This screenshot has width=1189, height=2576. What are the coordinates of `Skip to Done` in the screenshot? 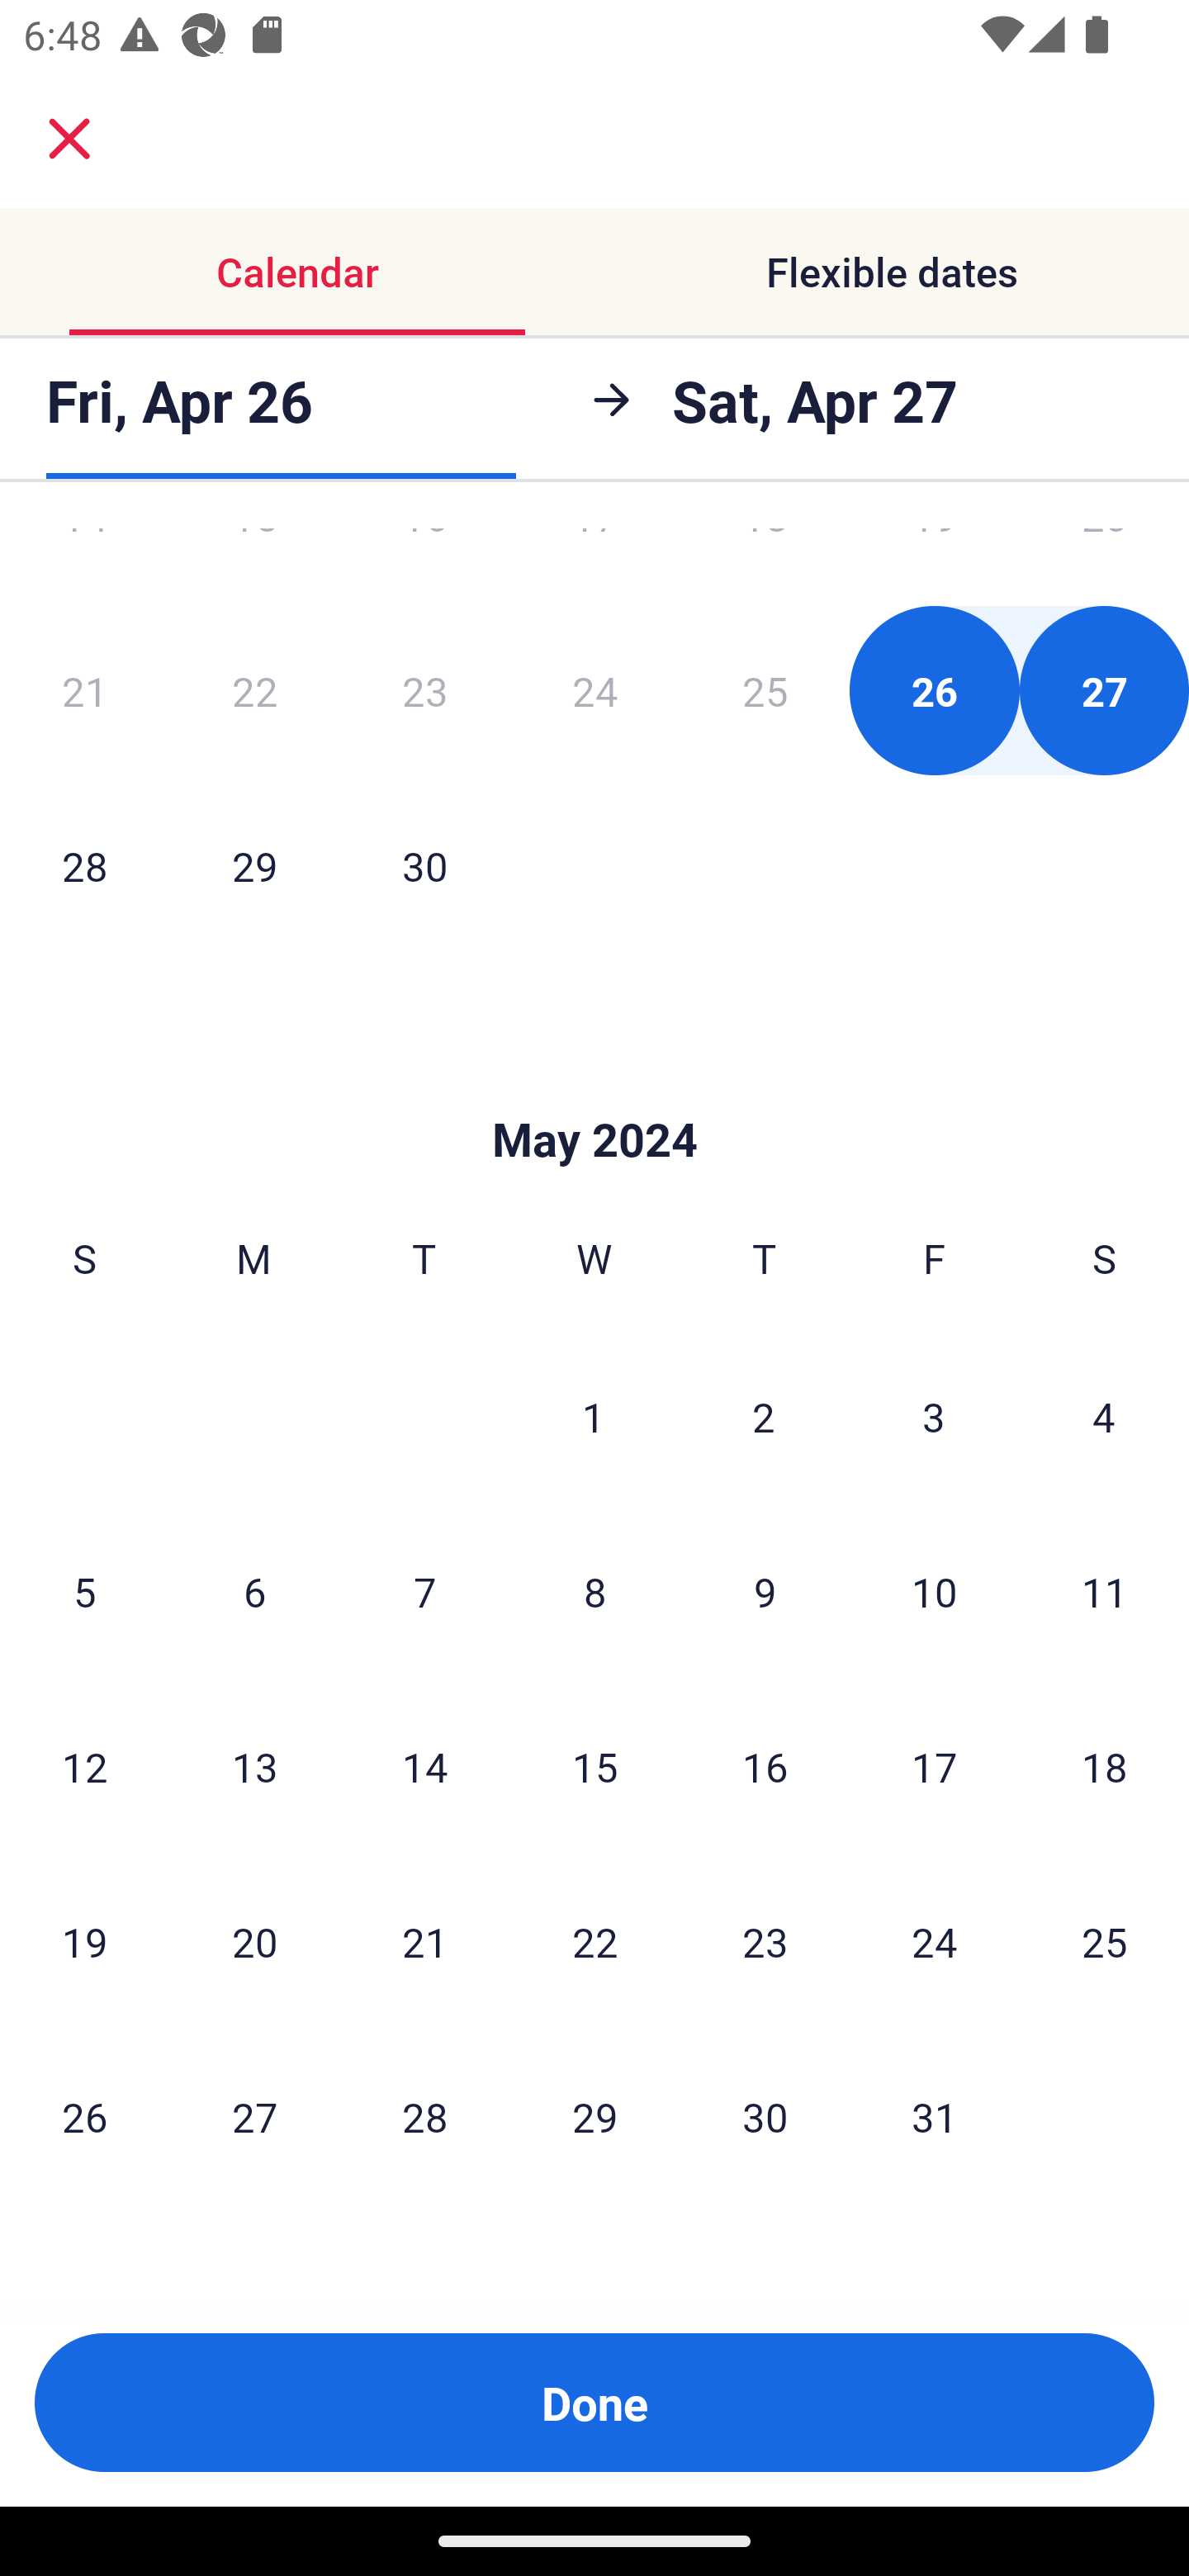 It's located at (594, 1090).